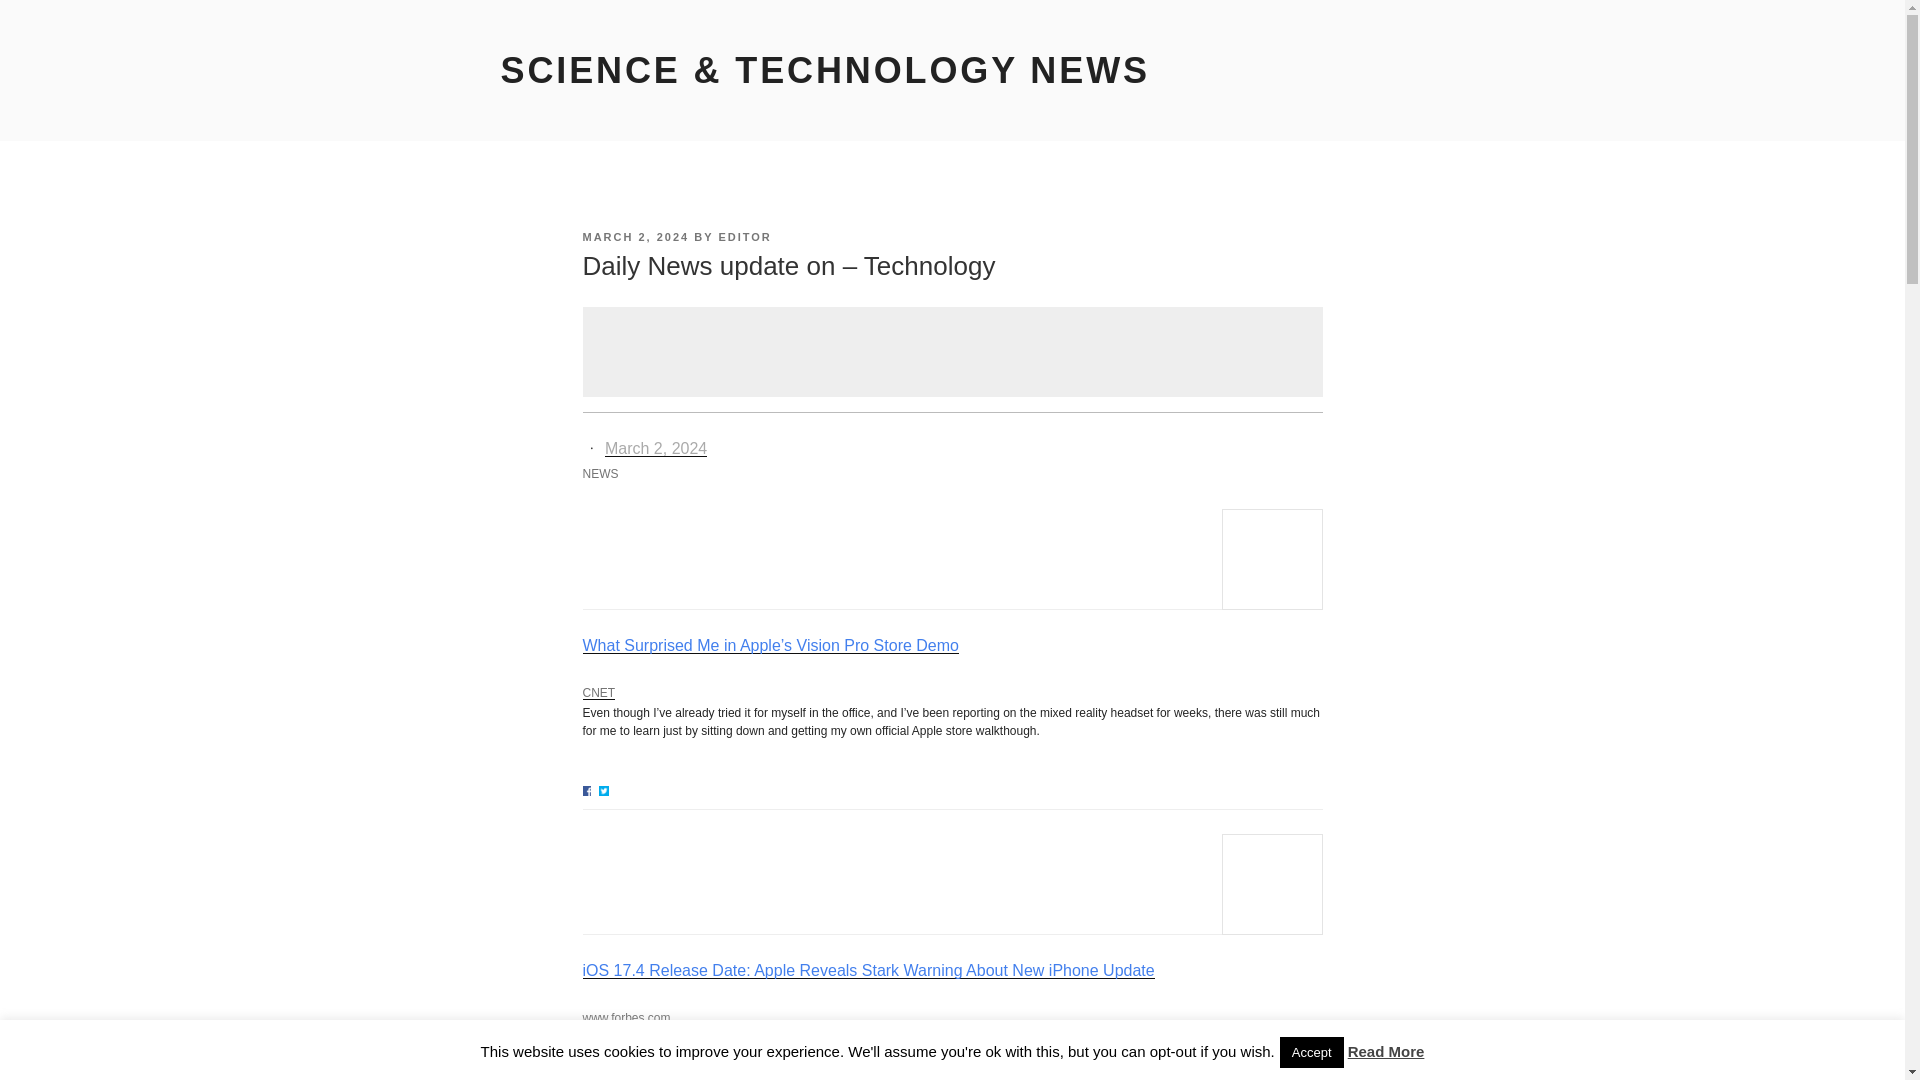 The height and width of the screenshot is (1080, 1920). What do you see at coordinates (626, 1017) in the screenshot?
I see `www.forbes.com` at bounding box center [626, 1017].